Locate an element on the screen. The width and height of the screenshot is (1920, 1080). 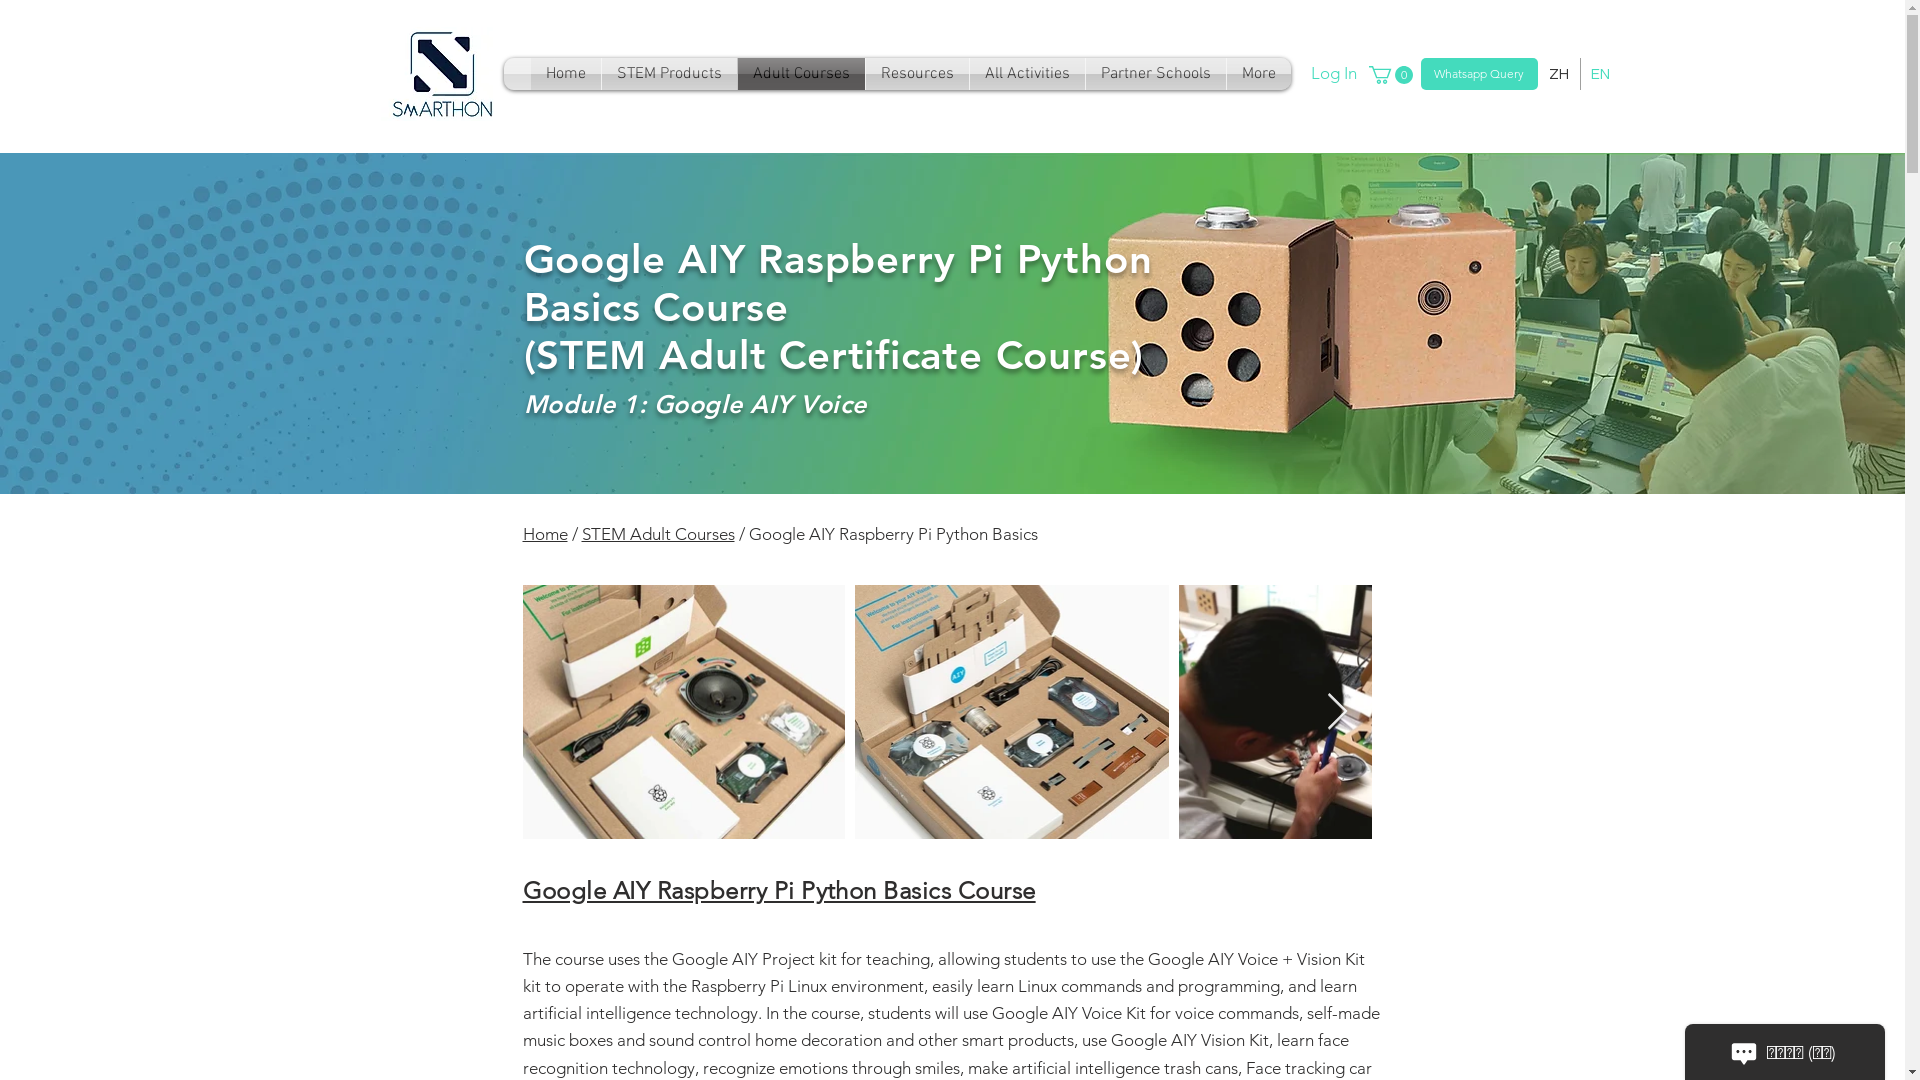
Log In is located at coordinates (1315, 74).